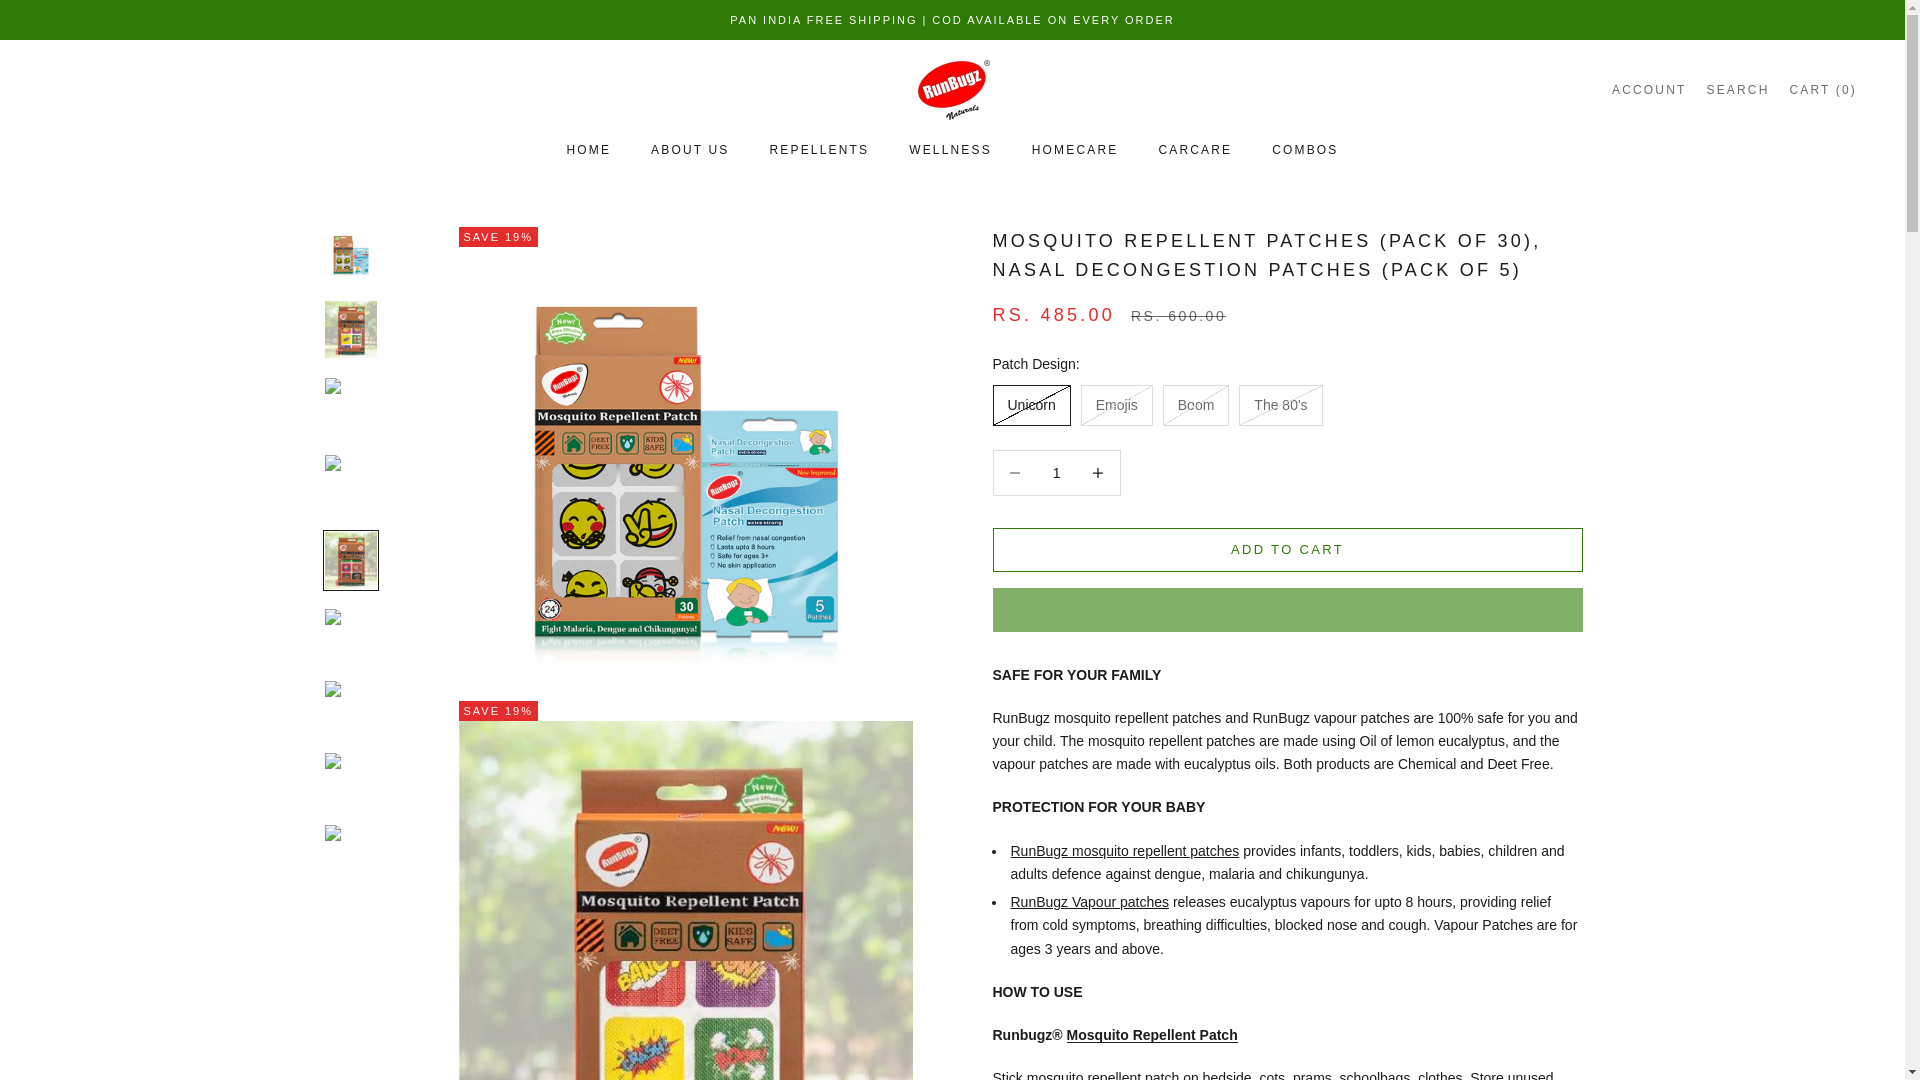 This screenshot has height=1080, width=1920. What do you see at coordinates (1648, 89) in the screenshot?
I see `Boom` at bounding box center [1648, 89].